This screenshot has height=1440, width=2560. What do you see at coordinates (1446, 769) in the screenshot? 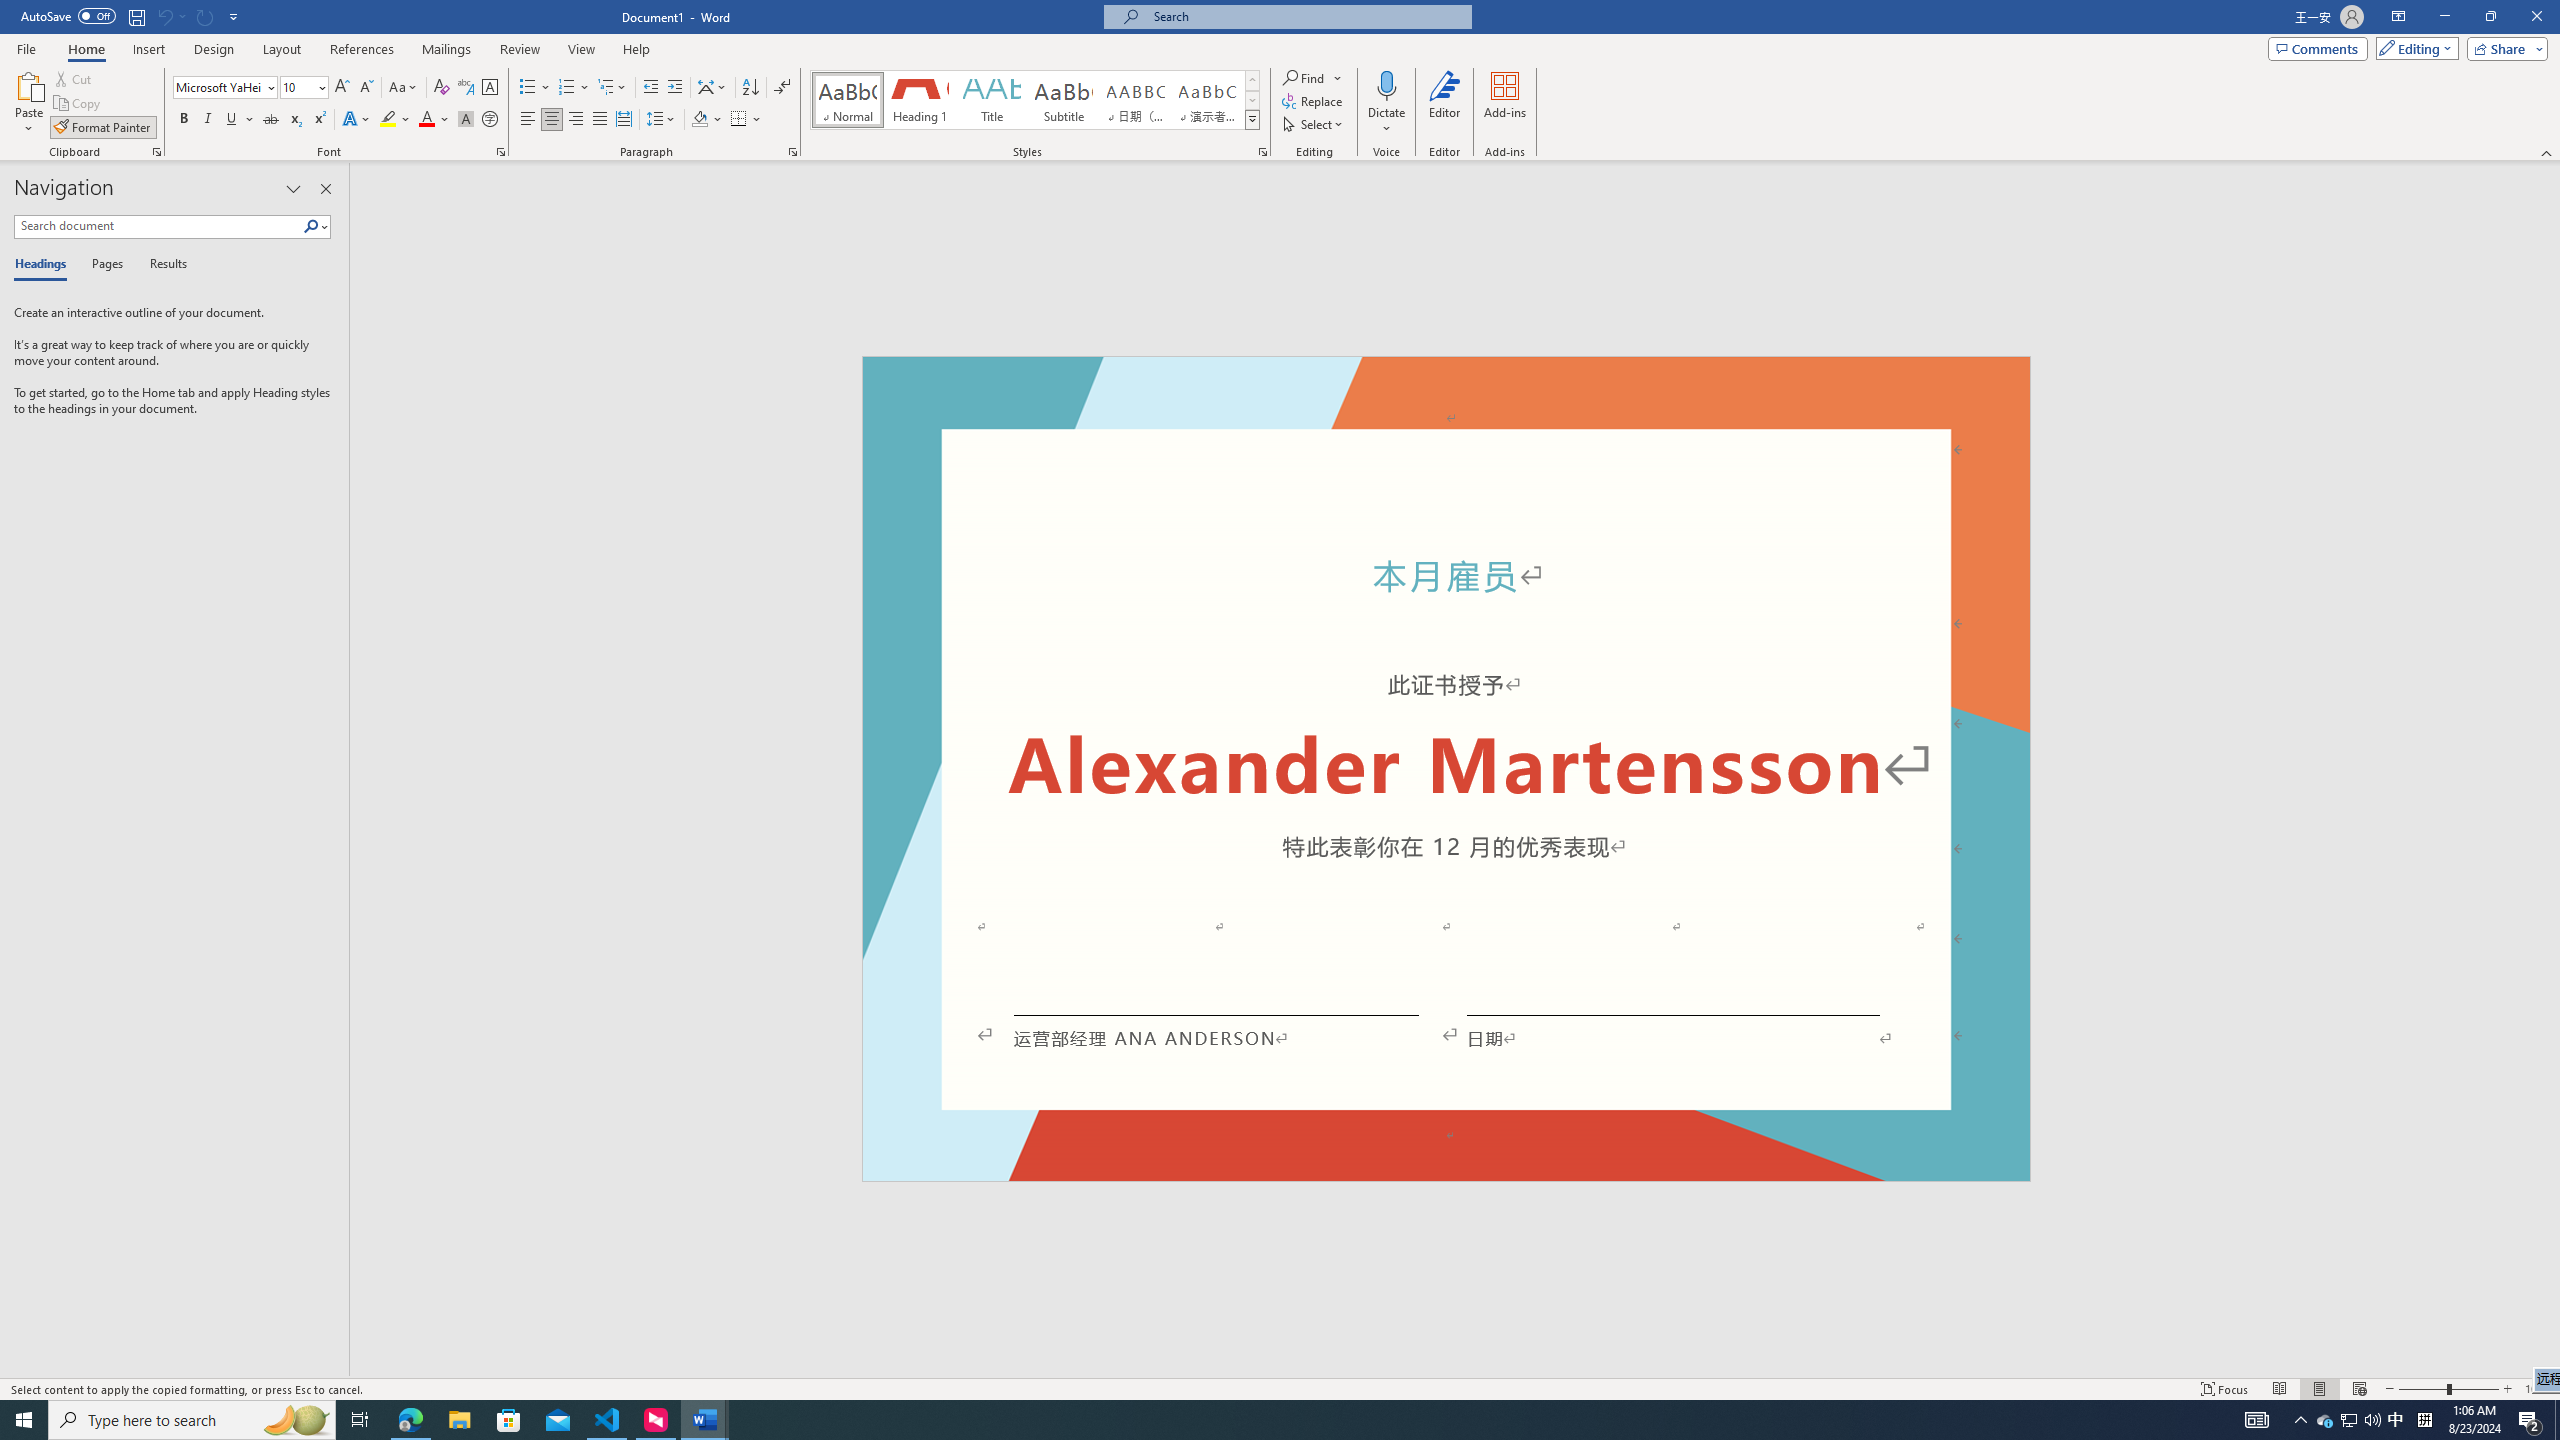
I see `Decorative` at bounding box center [1446, 769].